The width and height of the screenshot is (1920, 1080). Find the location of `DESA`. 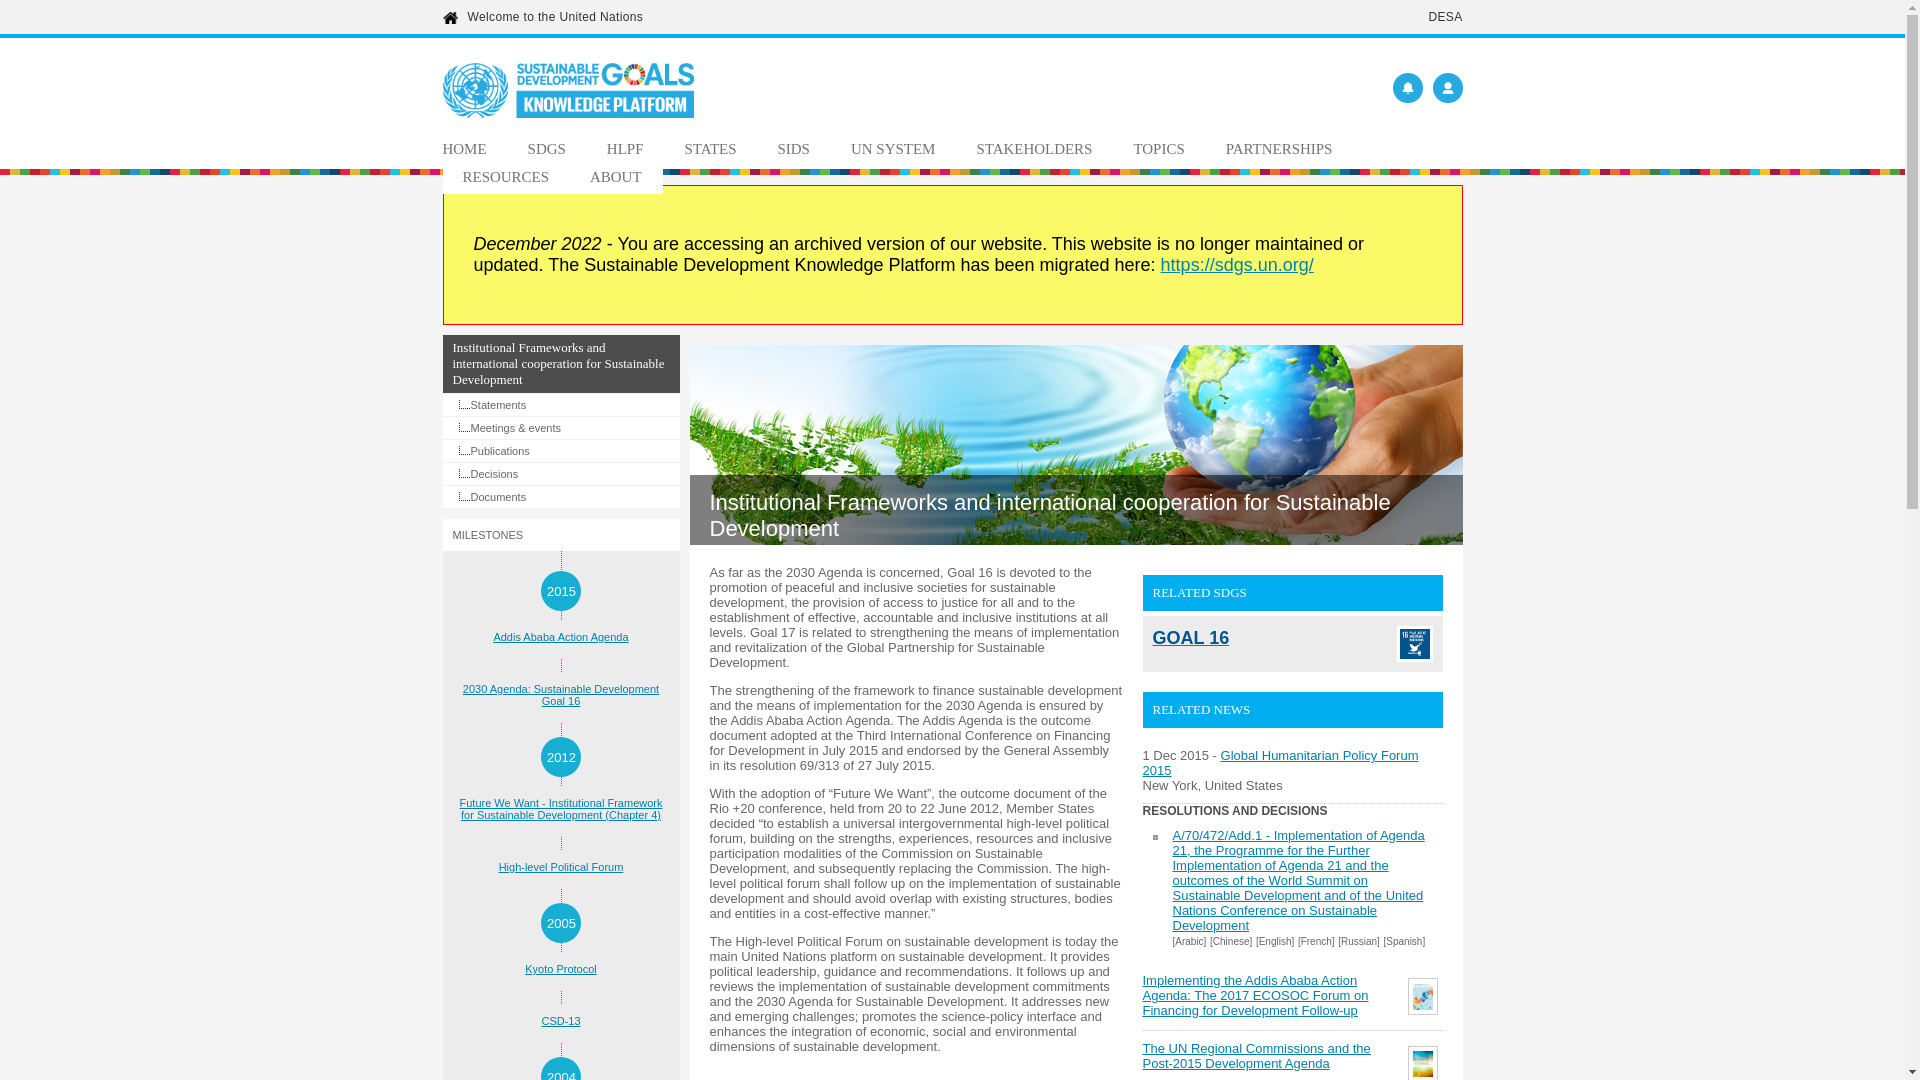

DESA is located at coordinates (1444, 16).